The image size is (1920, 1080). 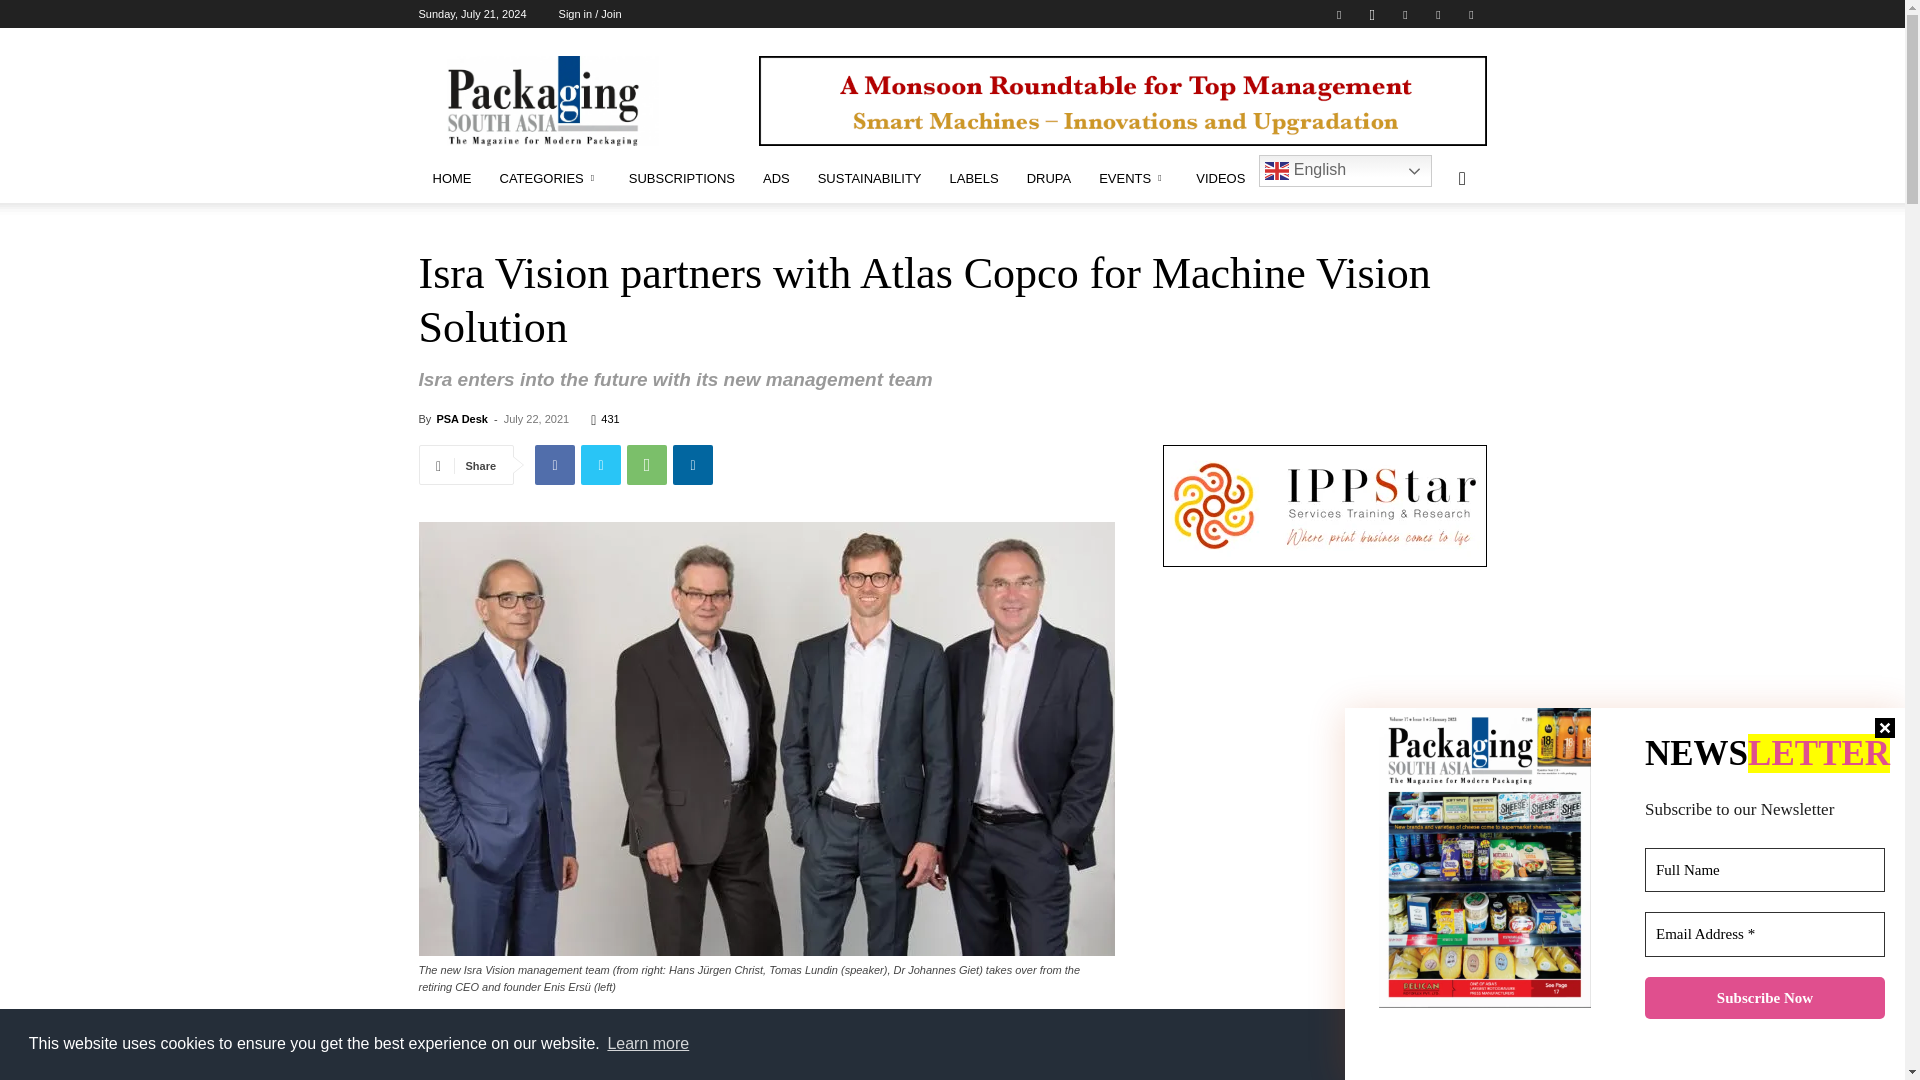 I want to click on Youtube, so click(x=1470, y=14).